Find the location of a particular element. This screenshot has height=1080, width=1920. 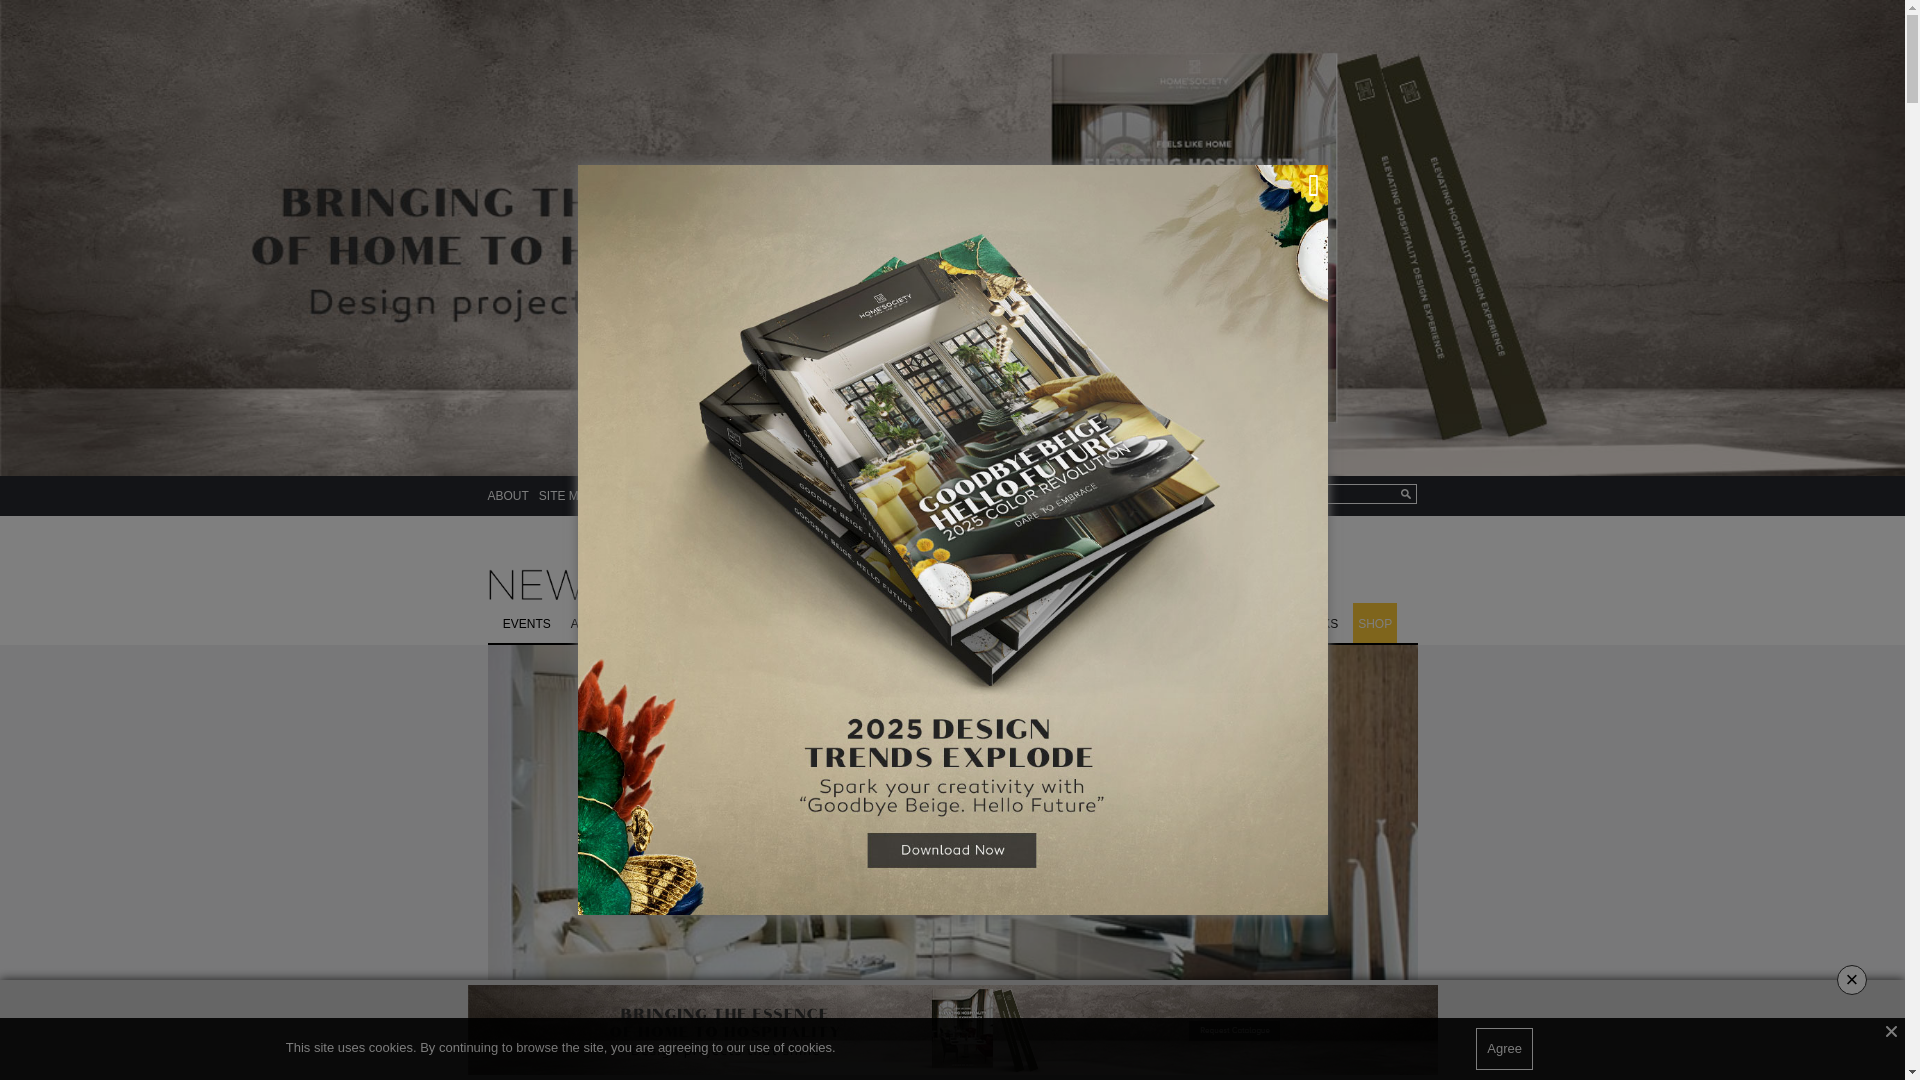

INTERIOR DESIGN is located at coordinates (738, 622).